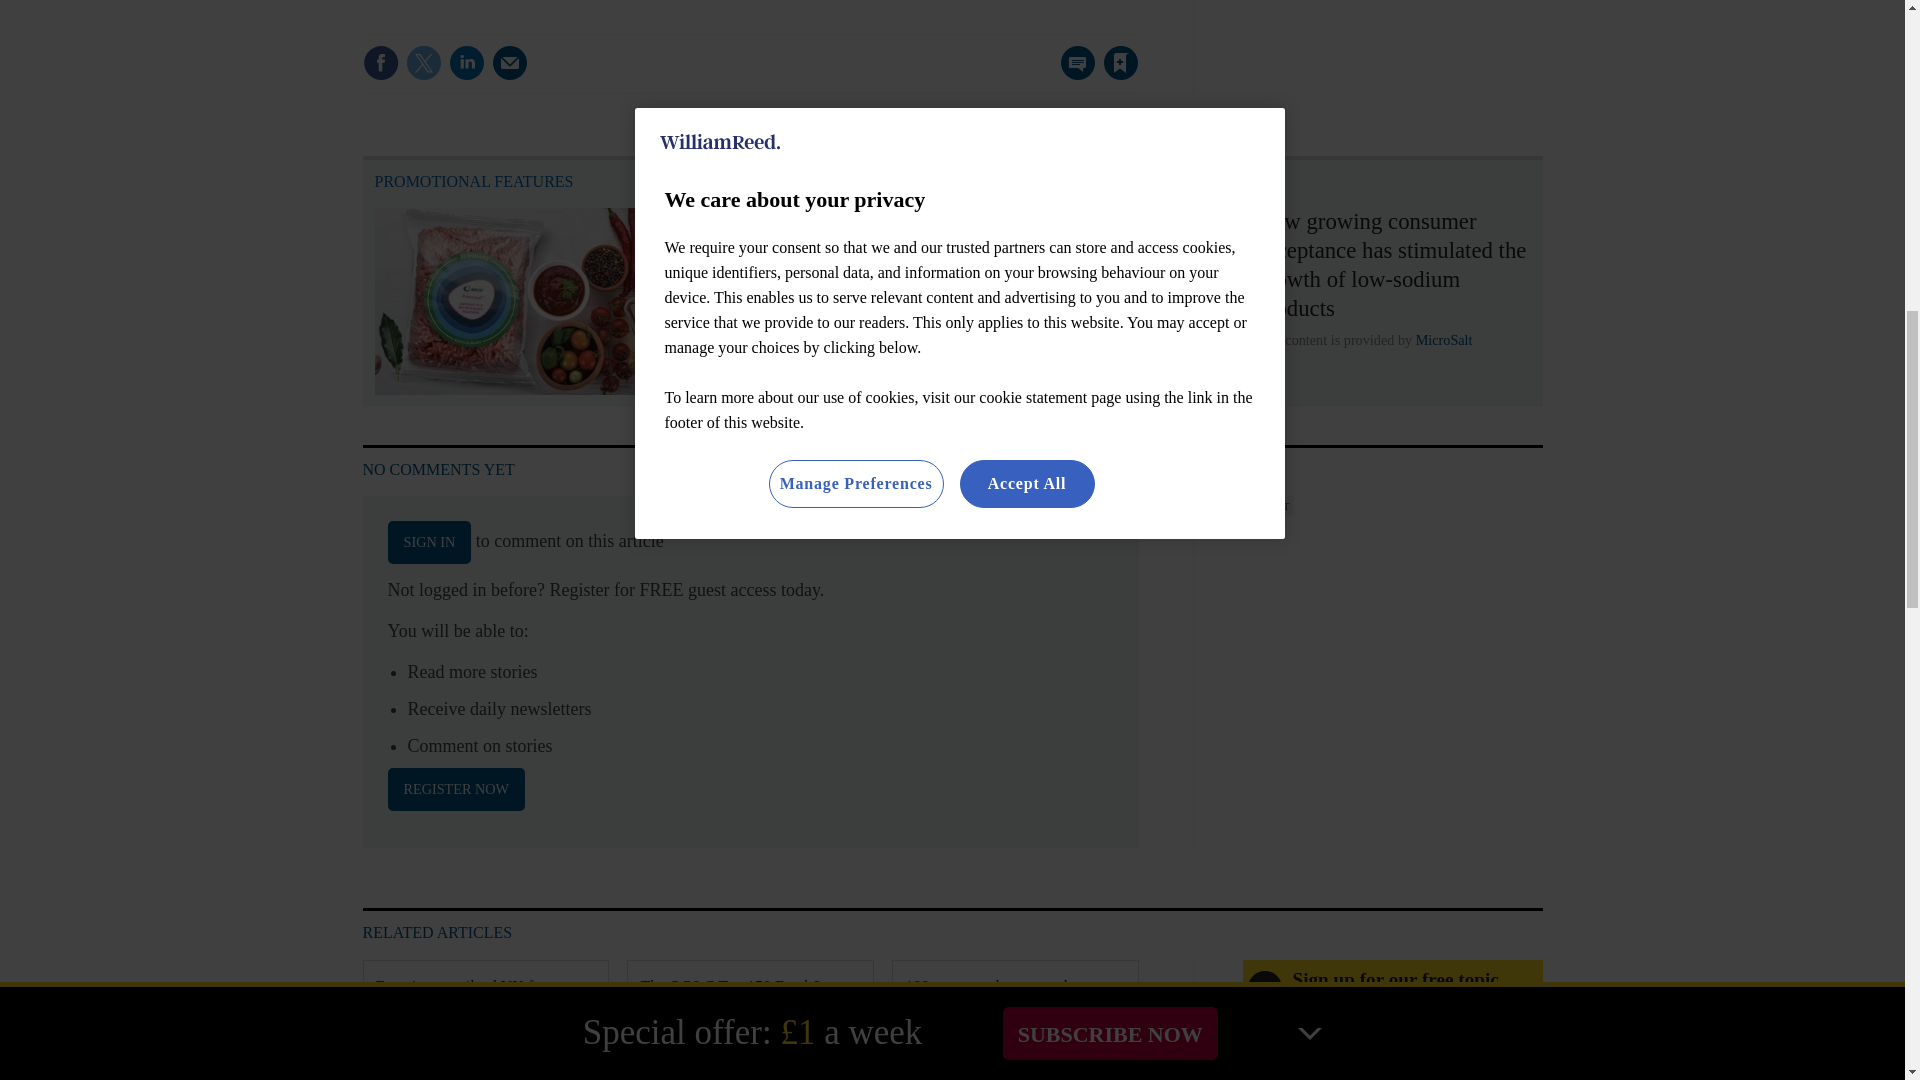 The height and width of the screenshot is (1080, 1920). Describe the element at coordinates (1072, 74) in the screenshot. I see `No comments` at that location.